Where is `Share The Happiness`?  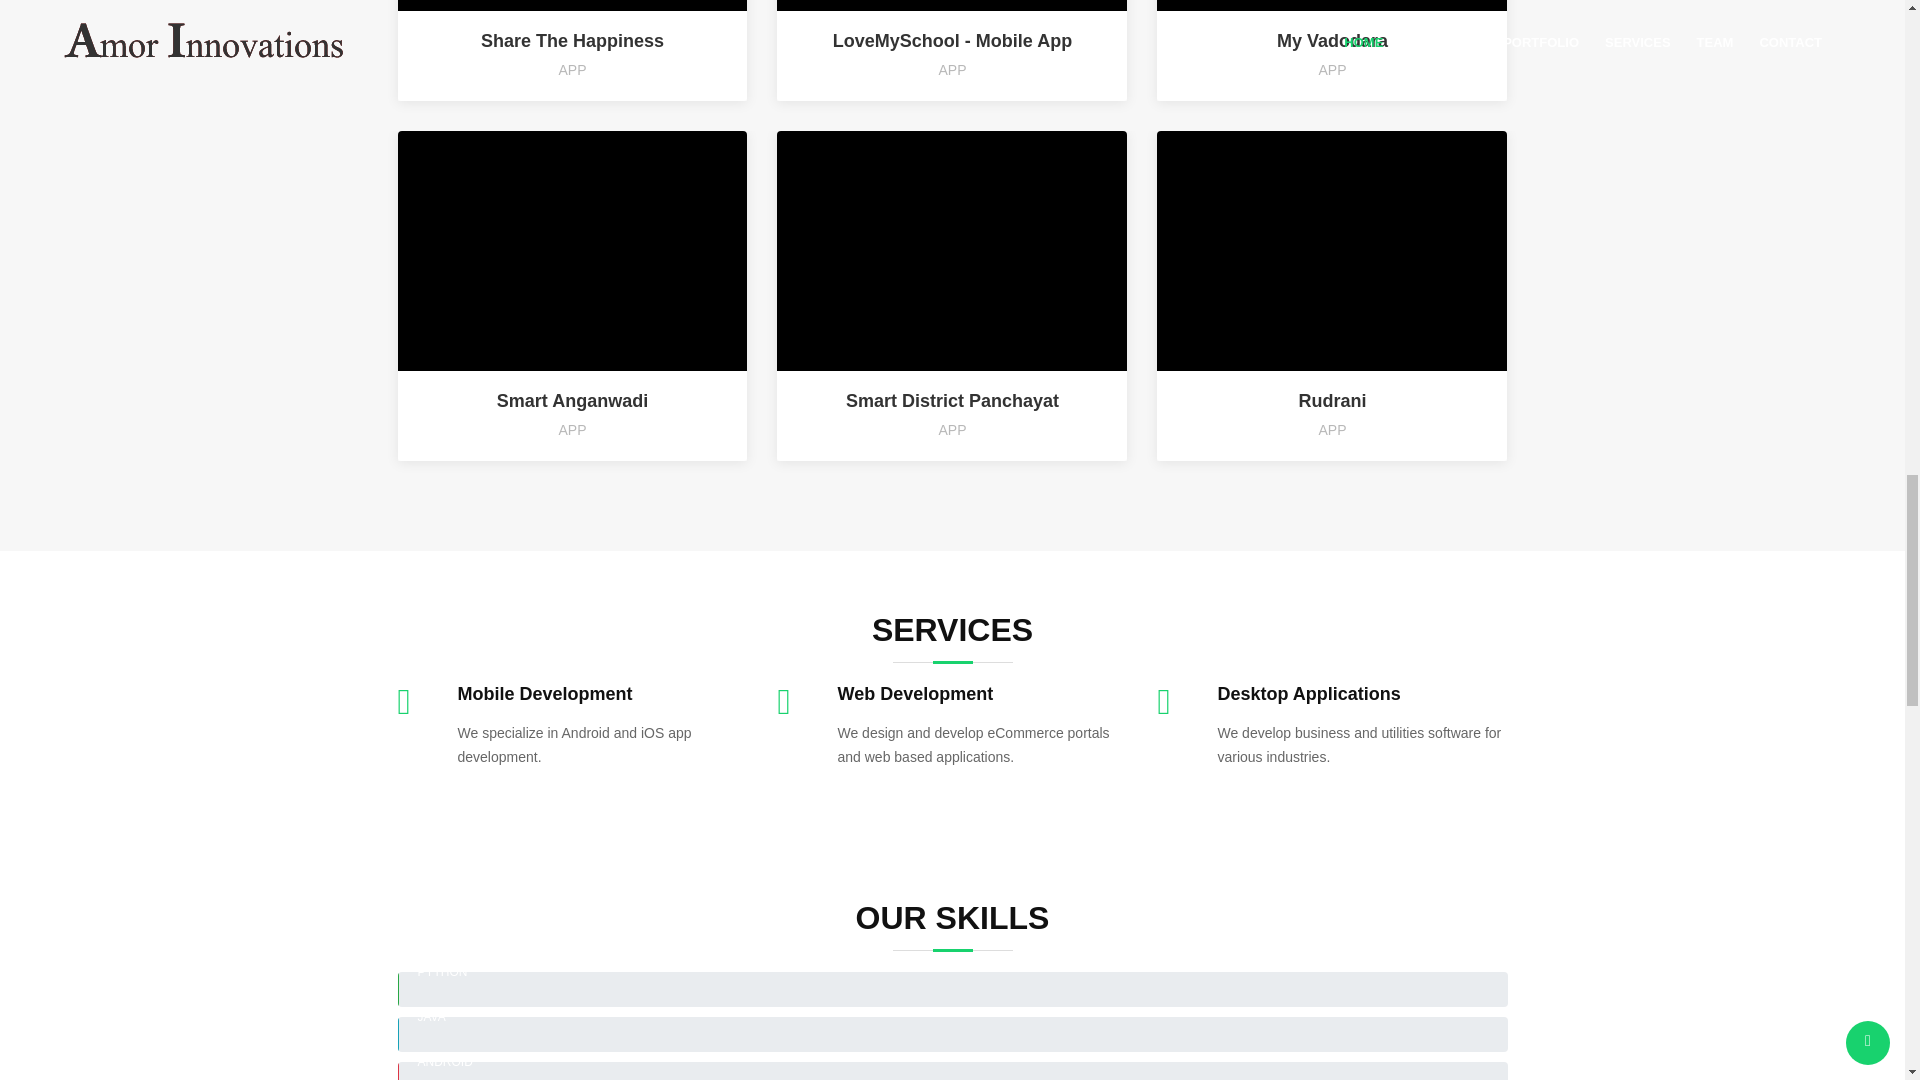
Share The Happiness is located at coordinates (572, 40).